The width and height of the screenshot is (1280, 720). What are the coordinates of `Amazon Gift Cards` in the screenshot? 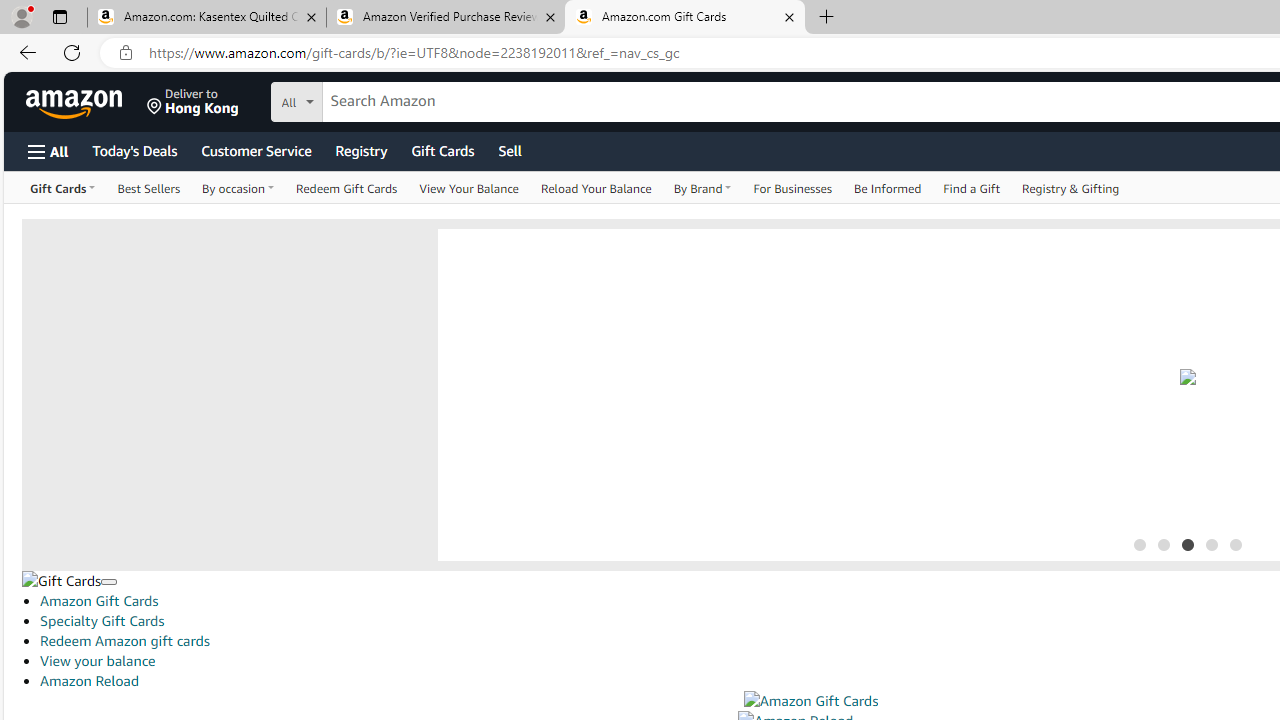 It's located at (810, 701).